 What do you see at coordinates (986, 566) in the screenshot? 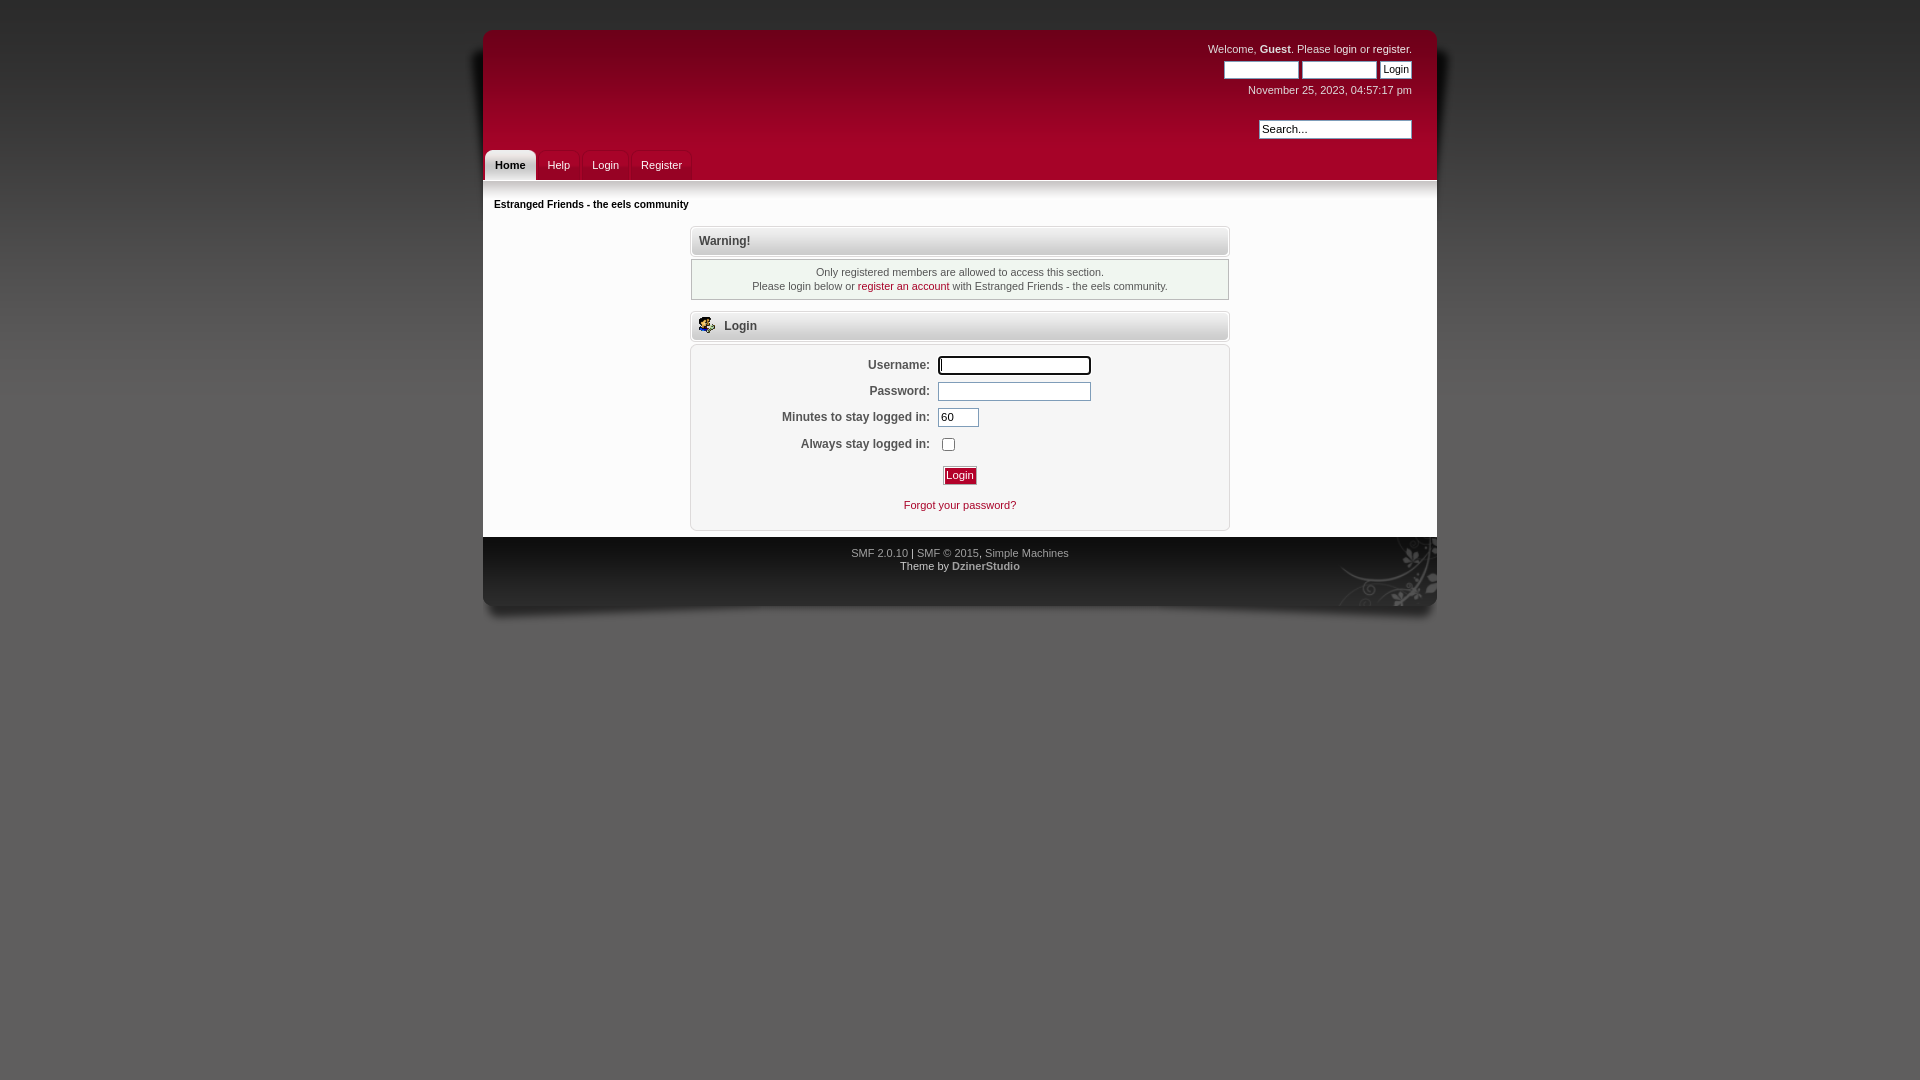
I see `DzinerStudio` at bounding box center [986, 566].